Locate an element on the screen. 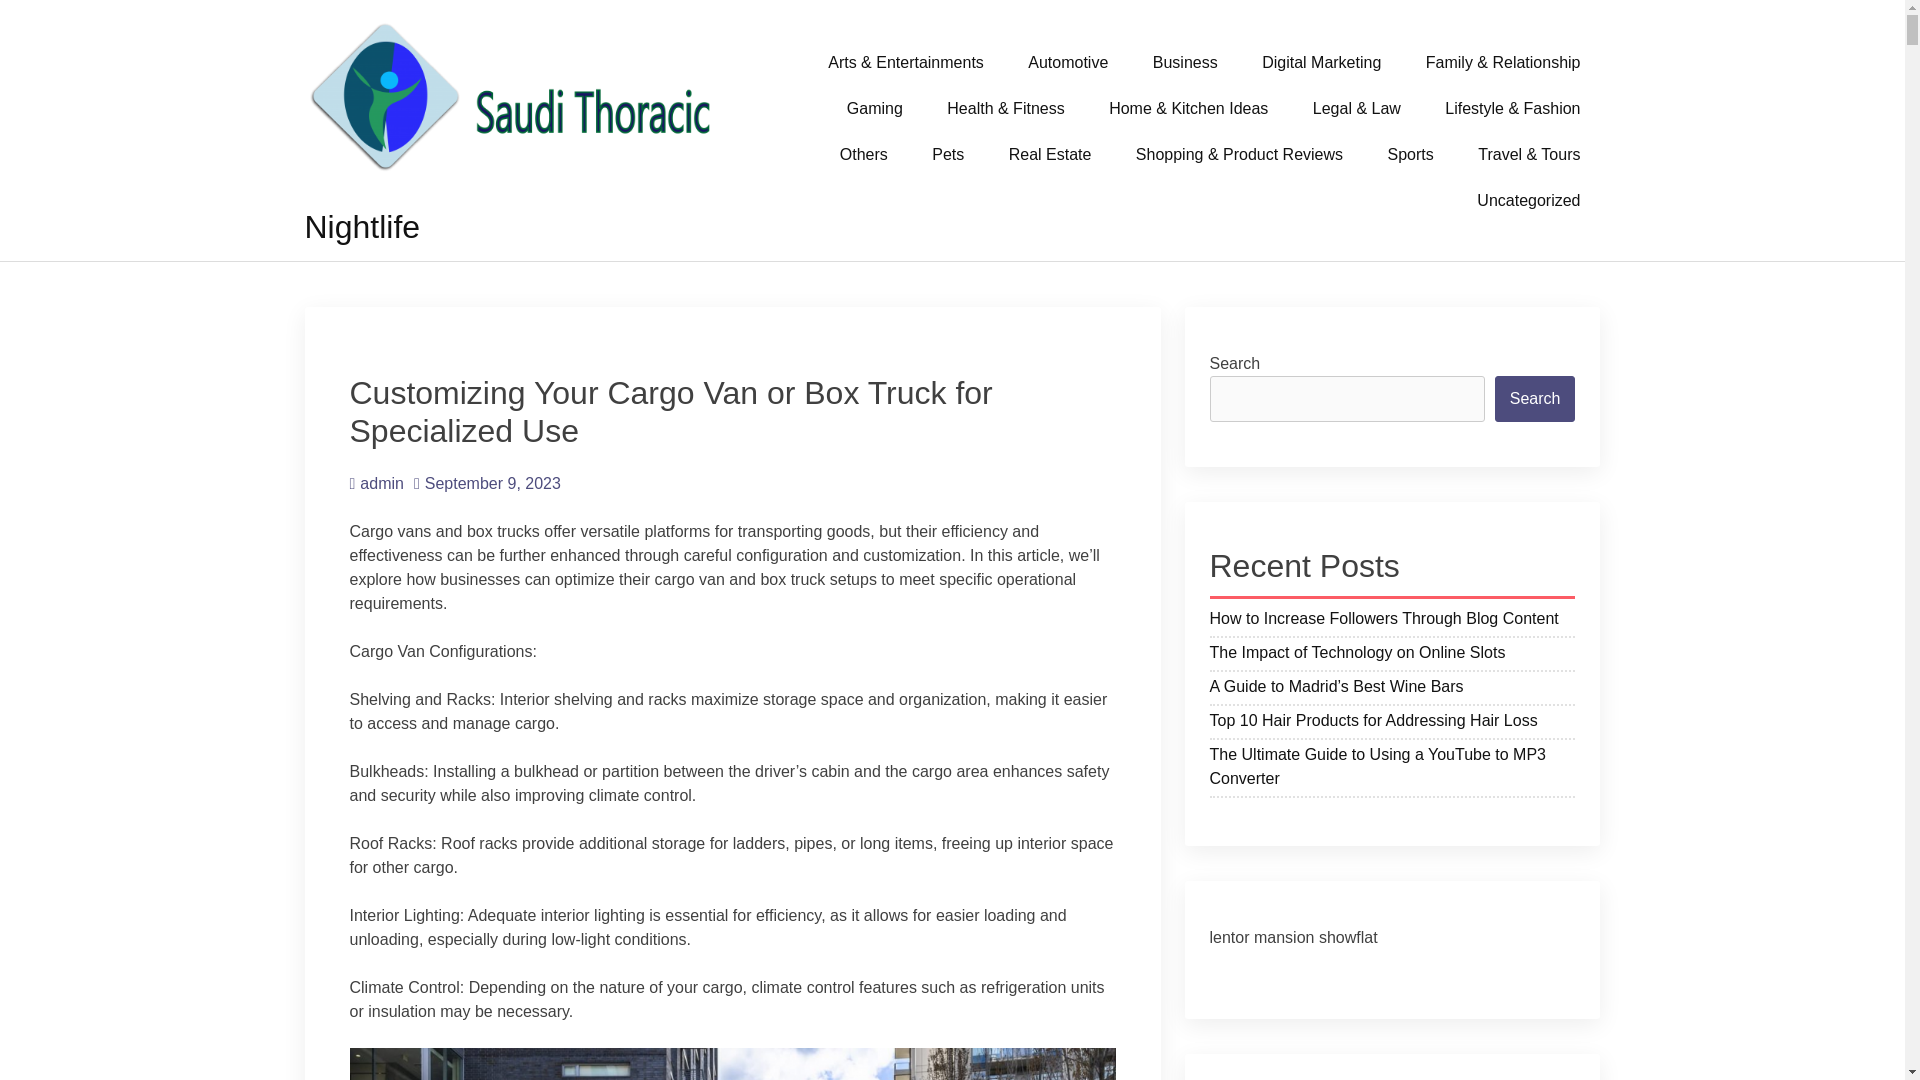  Top 10 Hair Products for Addressing Hair Loss is located at coordinates (1392, 722).